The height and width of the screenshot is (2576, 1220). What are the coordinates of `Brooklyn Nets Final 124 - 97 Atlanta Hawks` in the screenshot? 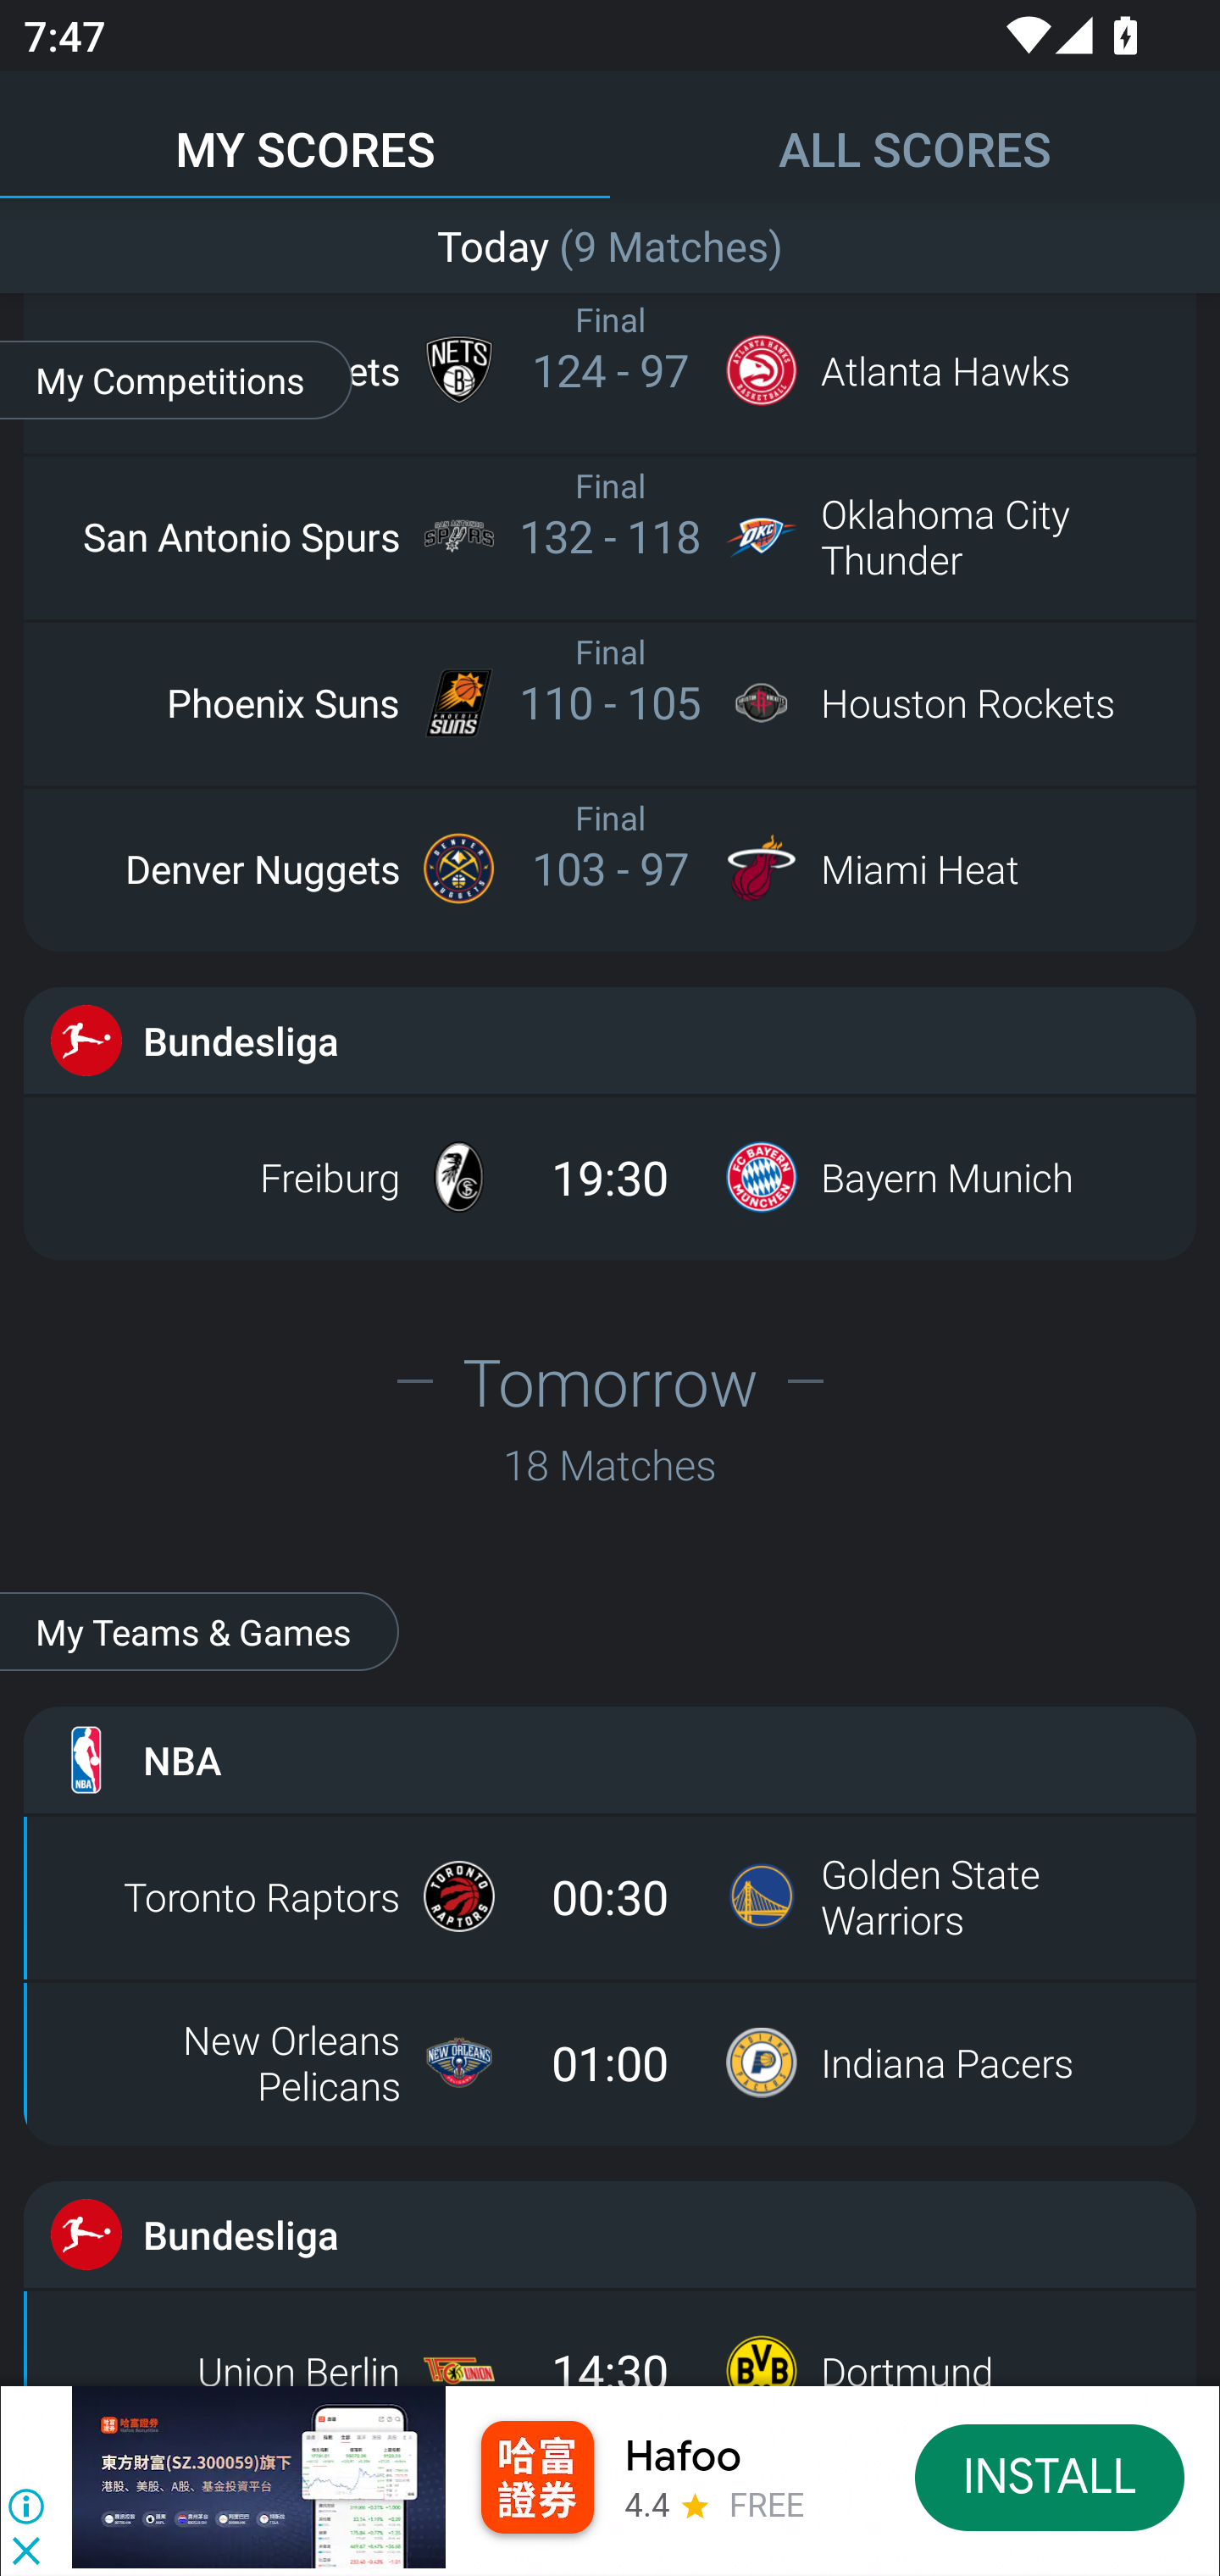 It's located at (610, 371).